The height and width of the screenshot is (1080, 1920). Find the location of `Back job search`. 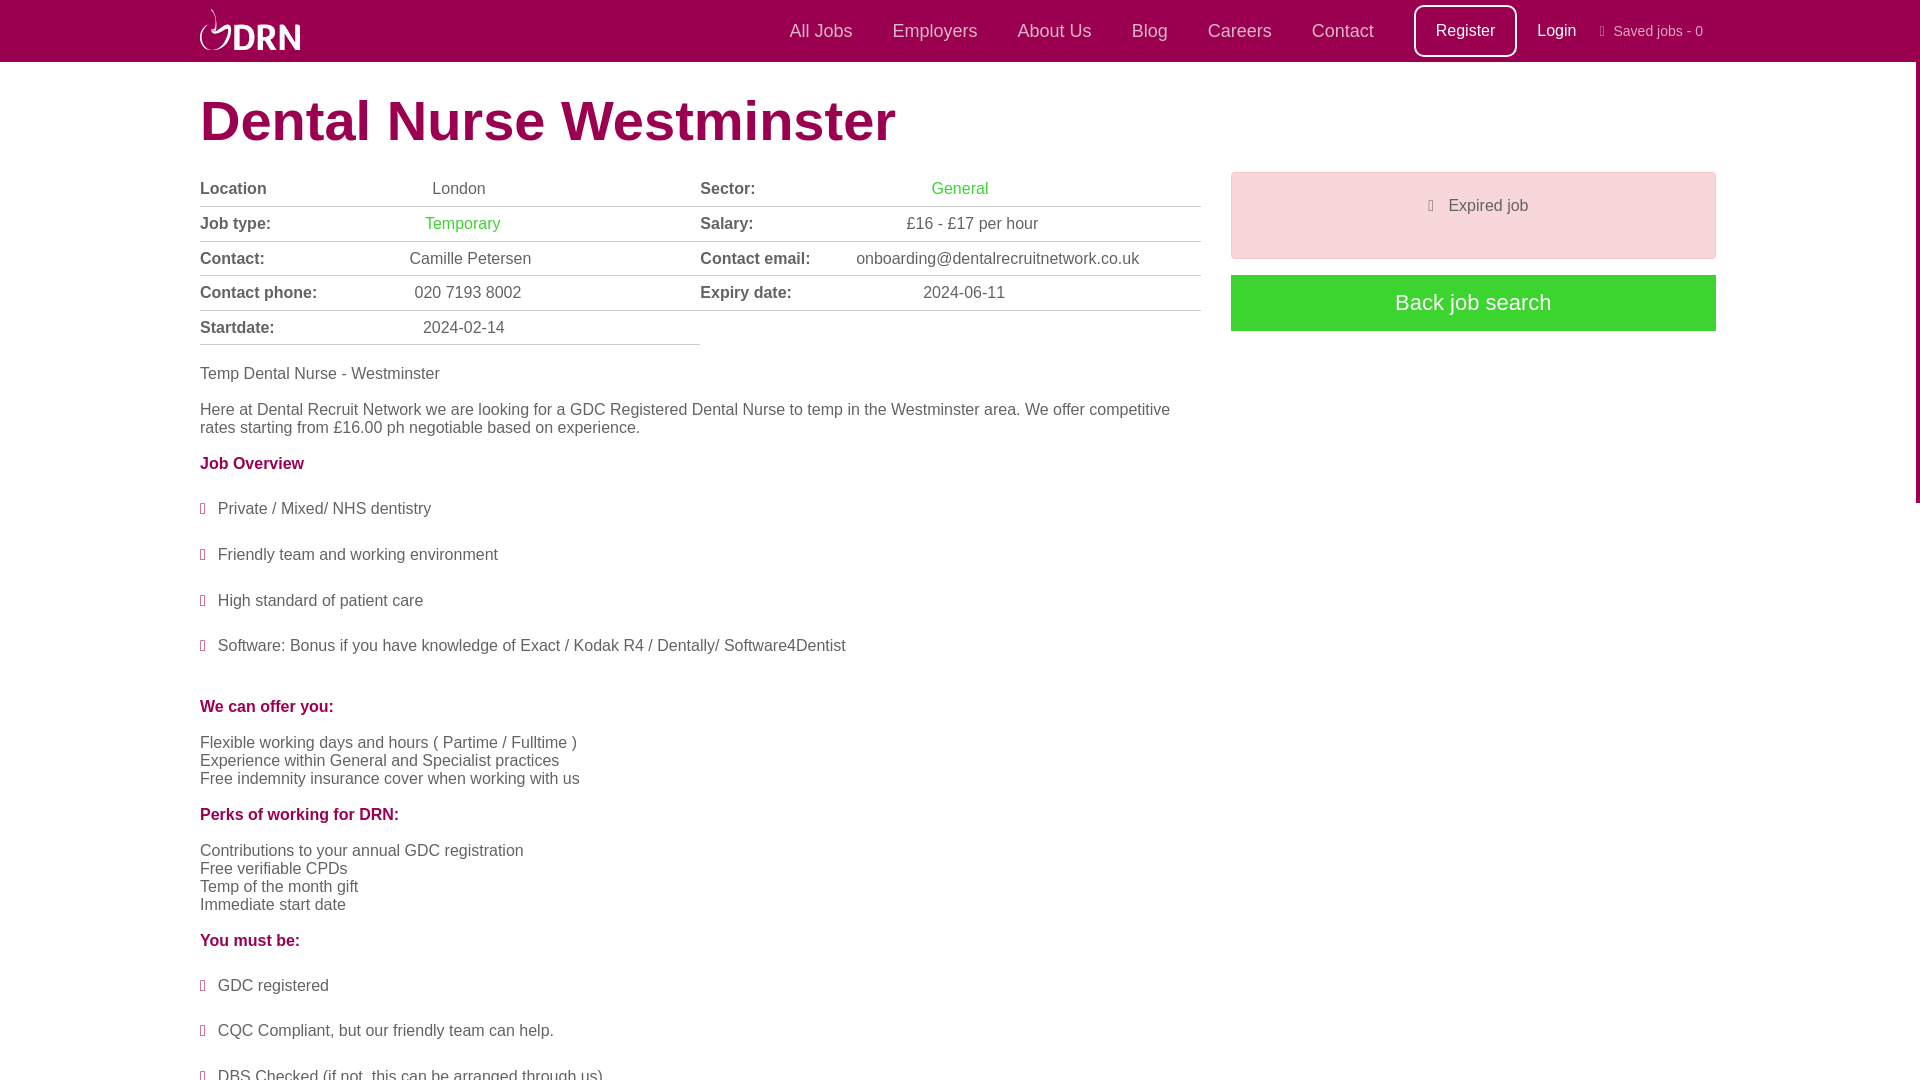

Back job search is located at coordinates (1473, 302).